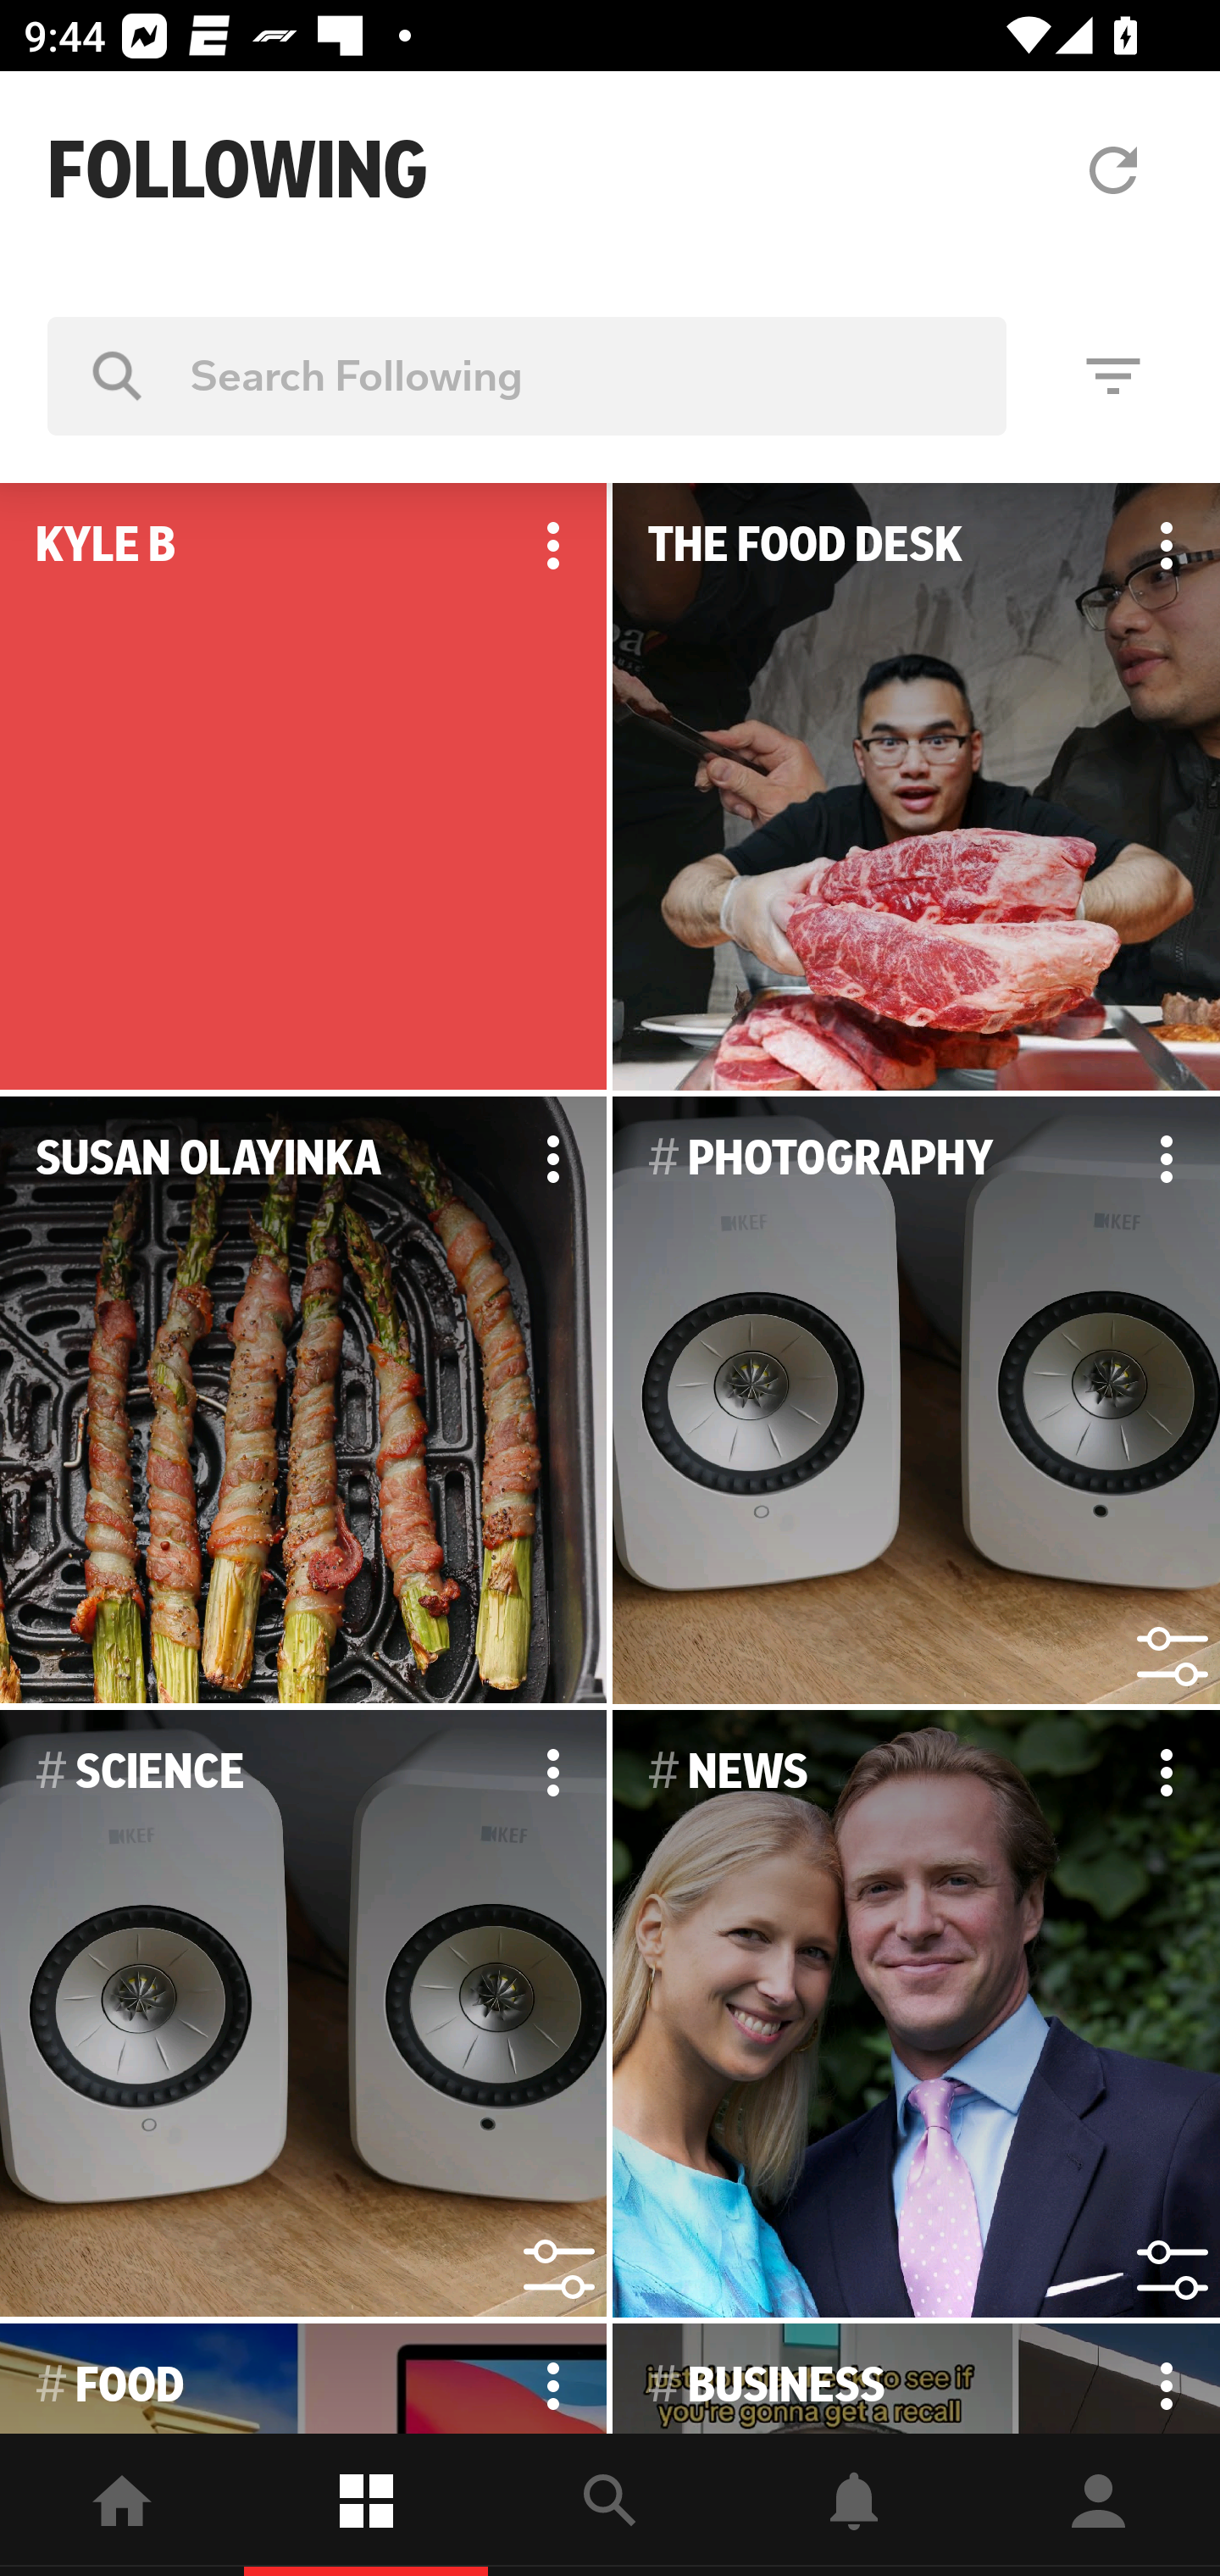  I want to click on Options, so click(1166, 1772).